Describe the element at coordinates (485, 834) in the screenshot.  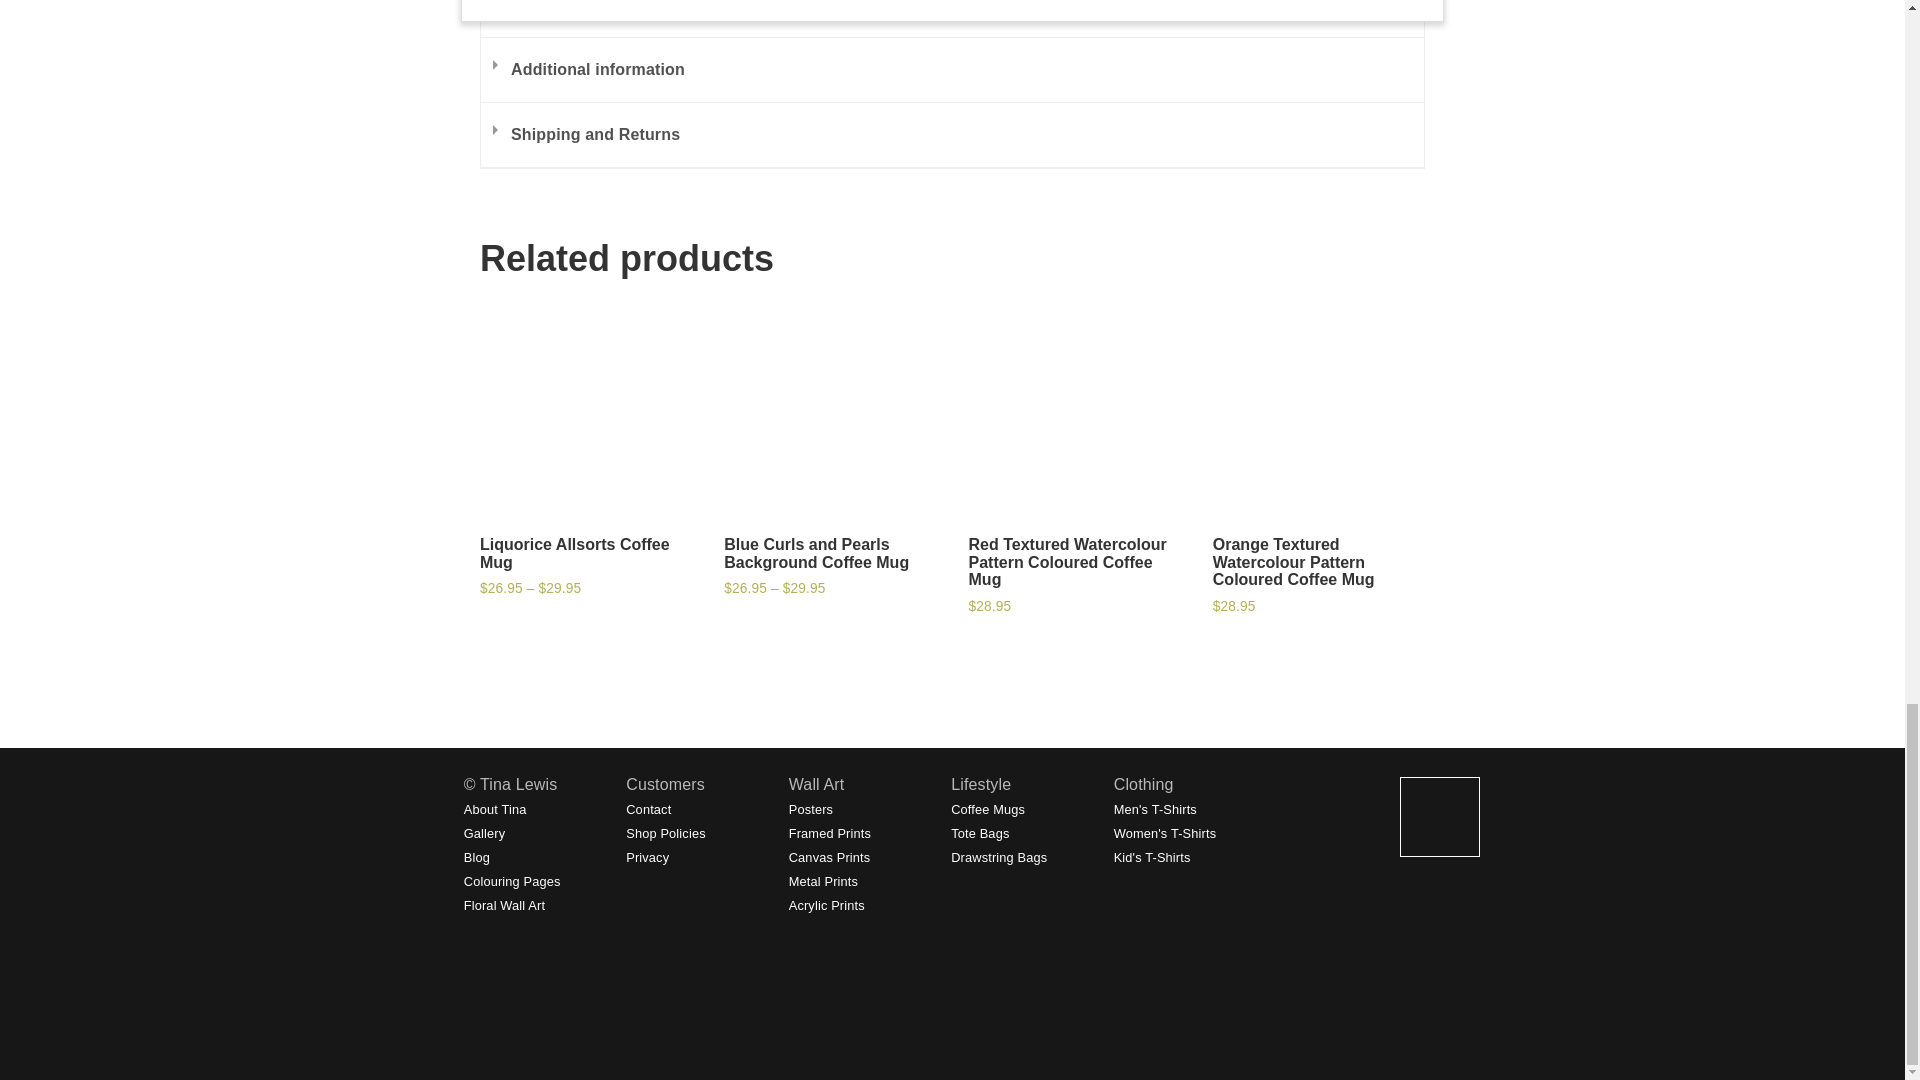
I see `Gallery` at that location.